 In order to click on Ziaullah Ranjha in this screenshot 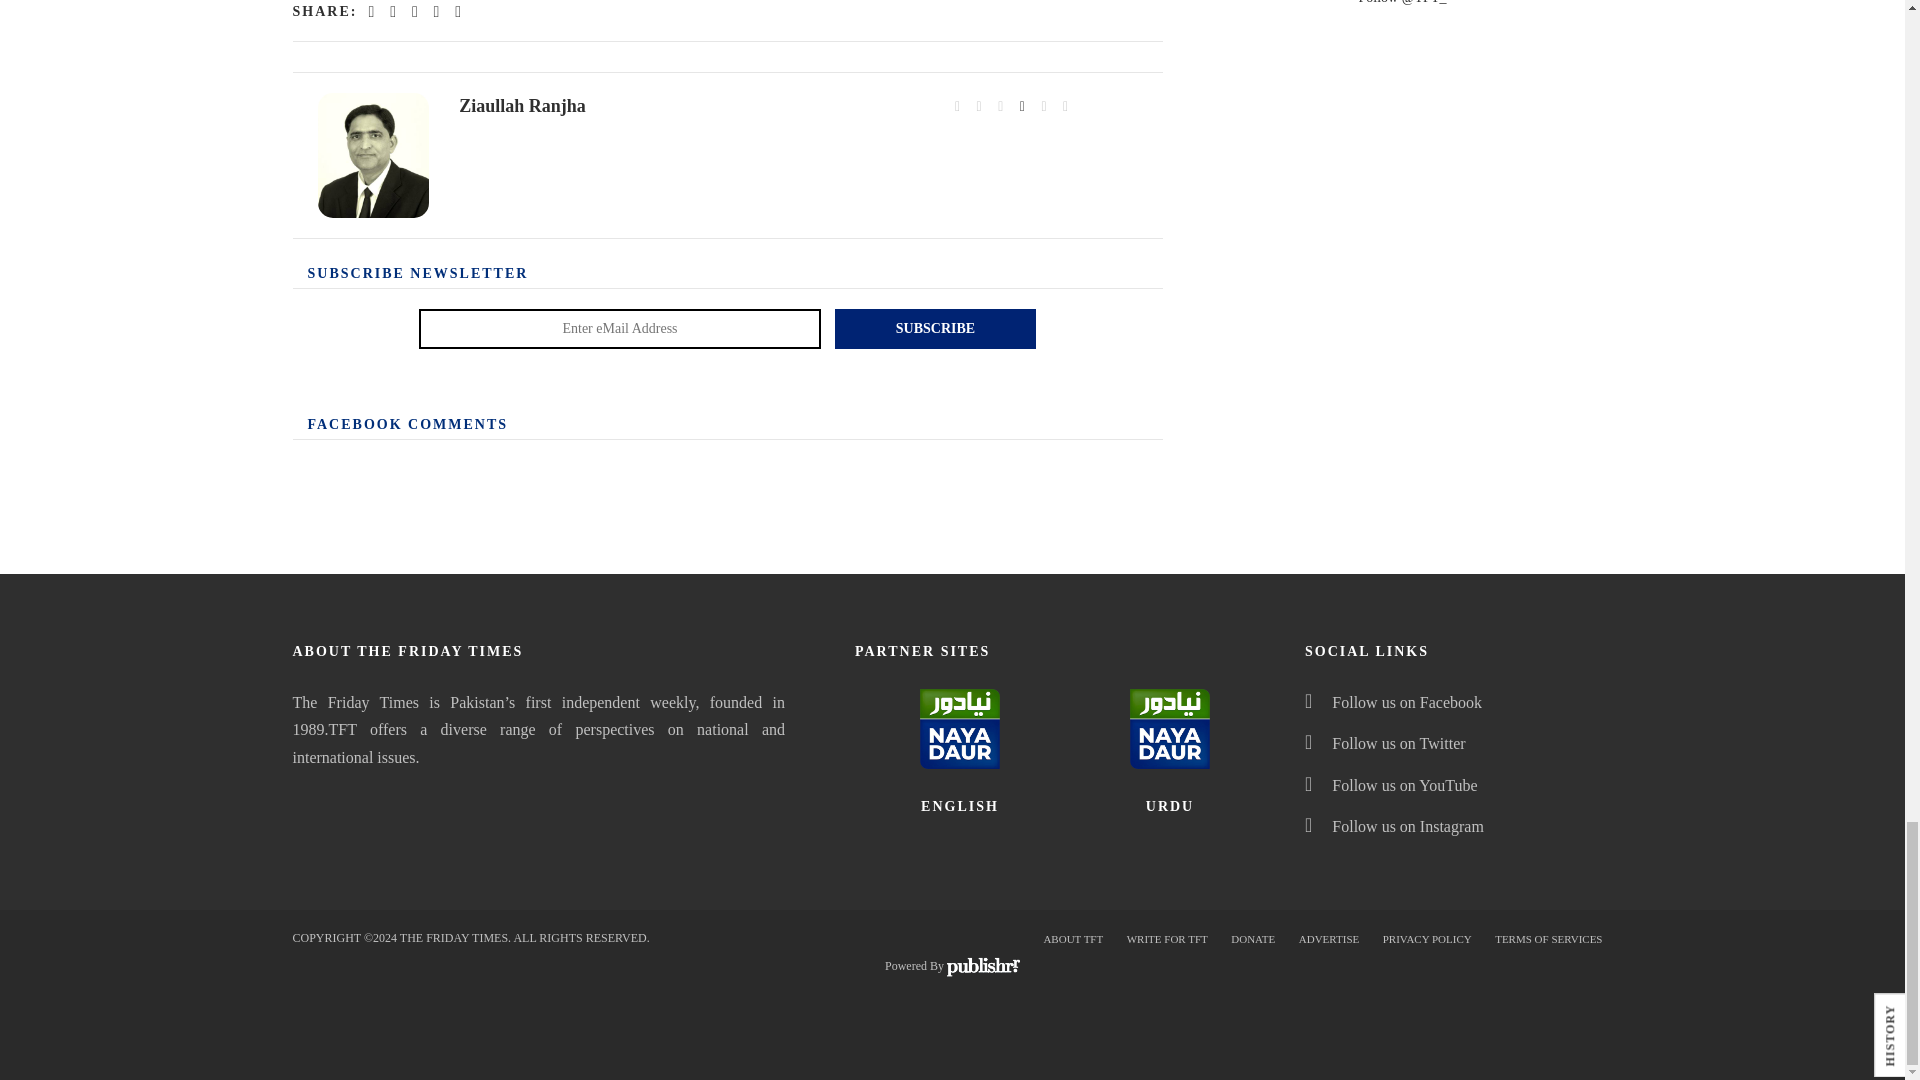, I will do `click(374, 155)`.